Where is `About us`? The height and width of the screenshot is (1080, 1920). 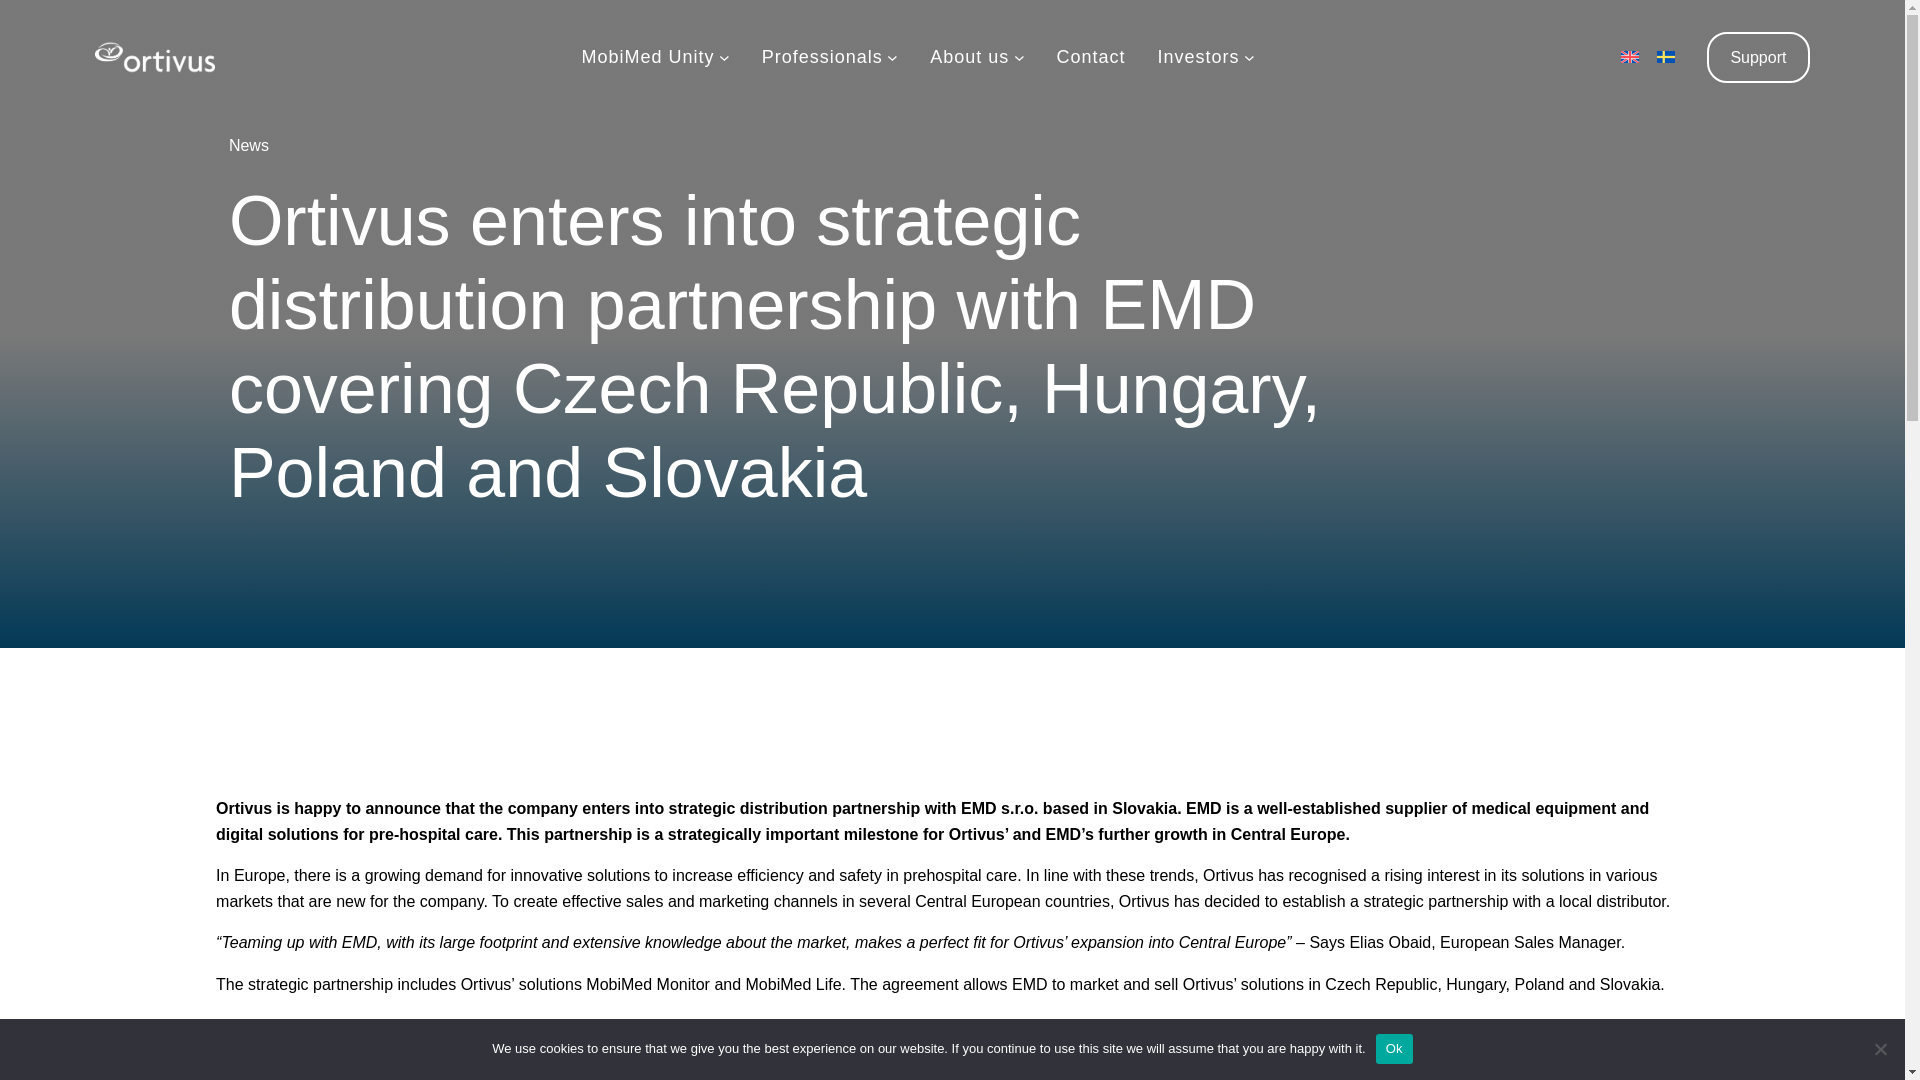 About us is located at coordinates (969, 56).